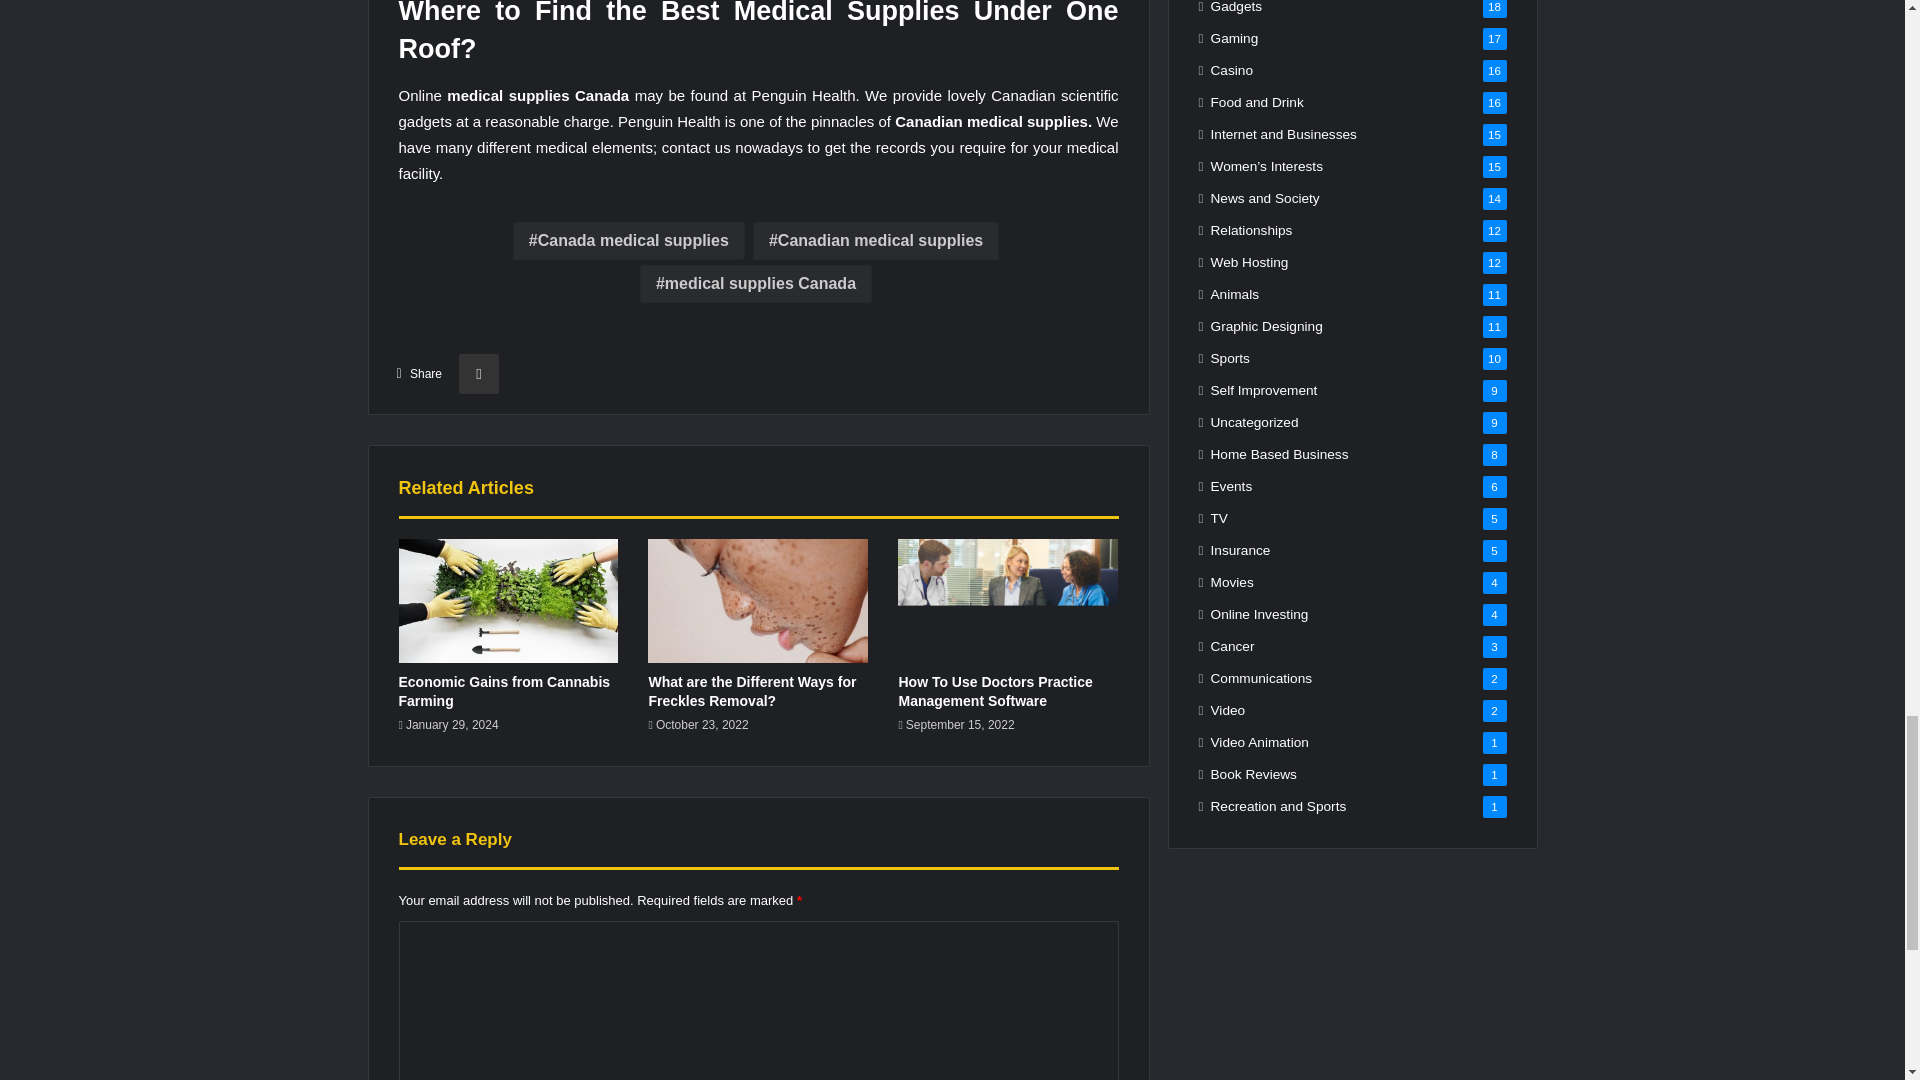 The image size is (1920, 1080). What do you see at coordinates (478, 374) in the screenshot?
I see `Share via Email` at bounding box center [478, 374].